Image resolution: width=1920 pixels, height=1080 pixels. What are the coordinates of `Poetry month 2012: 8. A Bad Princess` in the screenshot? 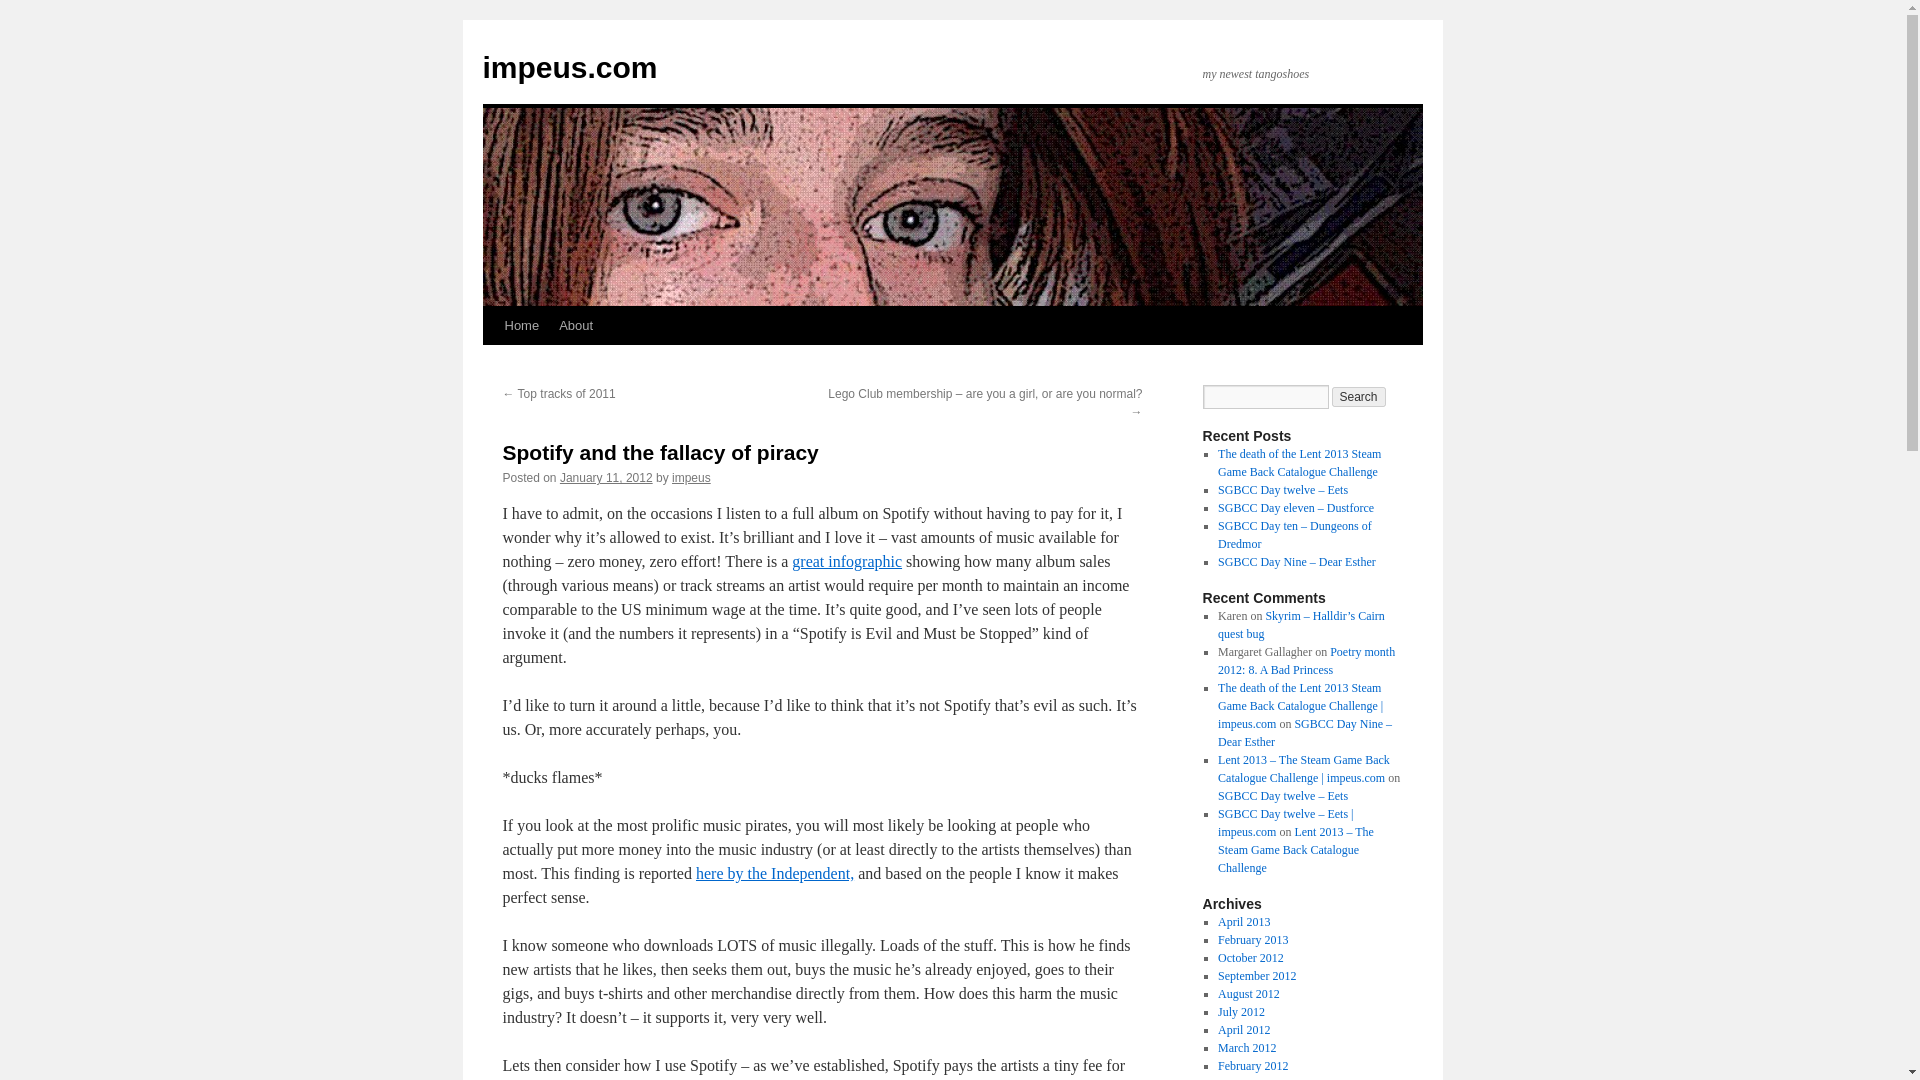 It's located at (1306, 660).